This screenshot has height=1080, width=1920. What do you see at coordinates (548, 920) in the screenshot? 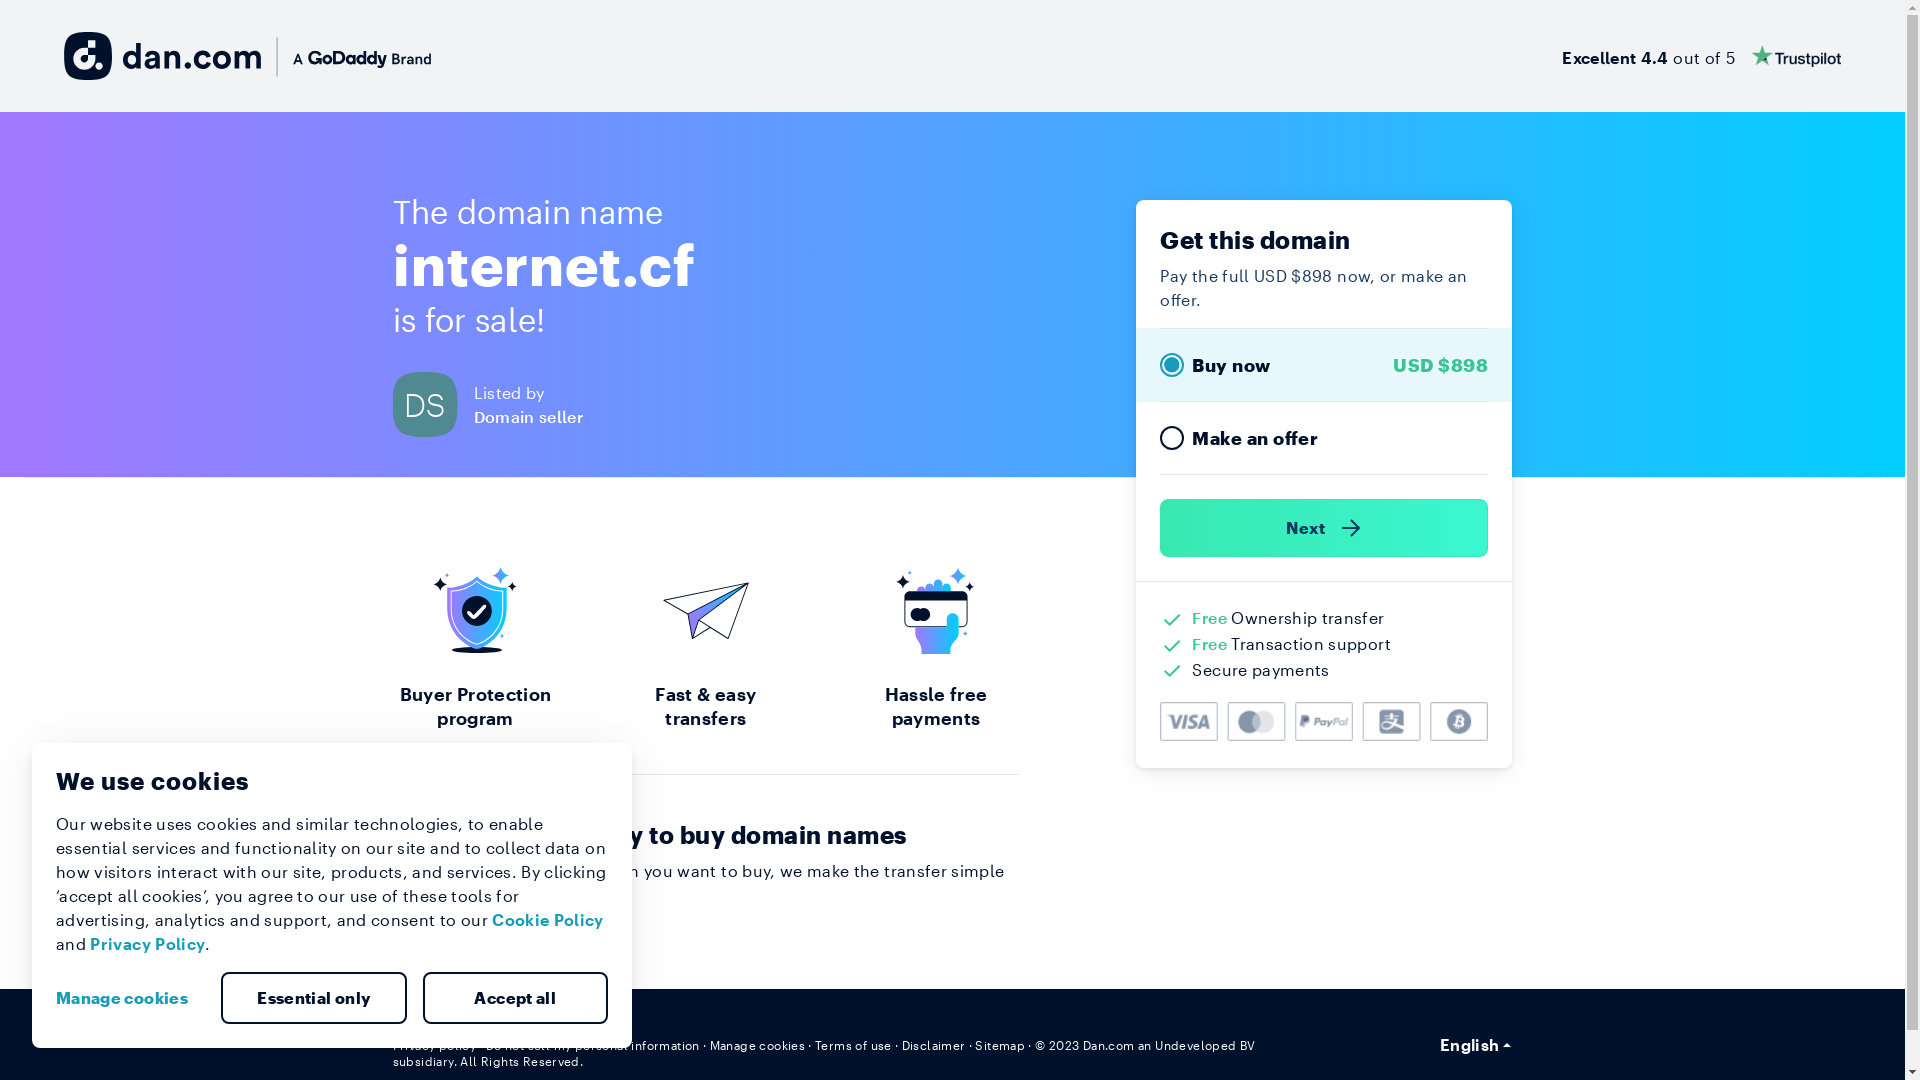
I see `Cookie Policy` at bounding box center [548, 920].